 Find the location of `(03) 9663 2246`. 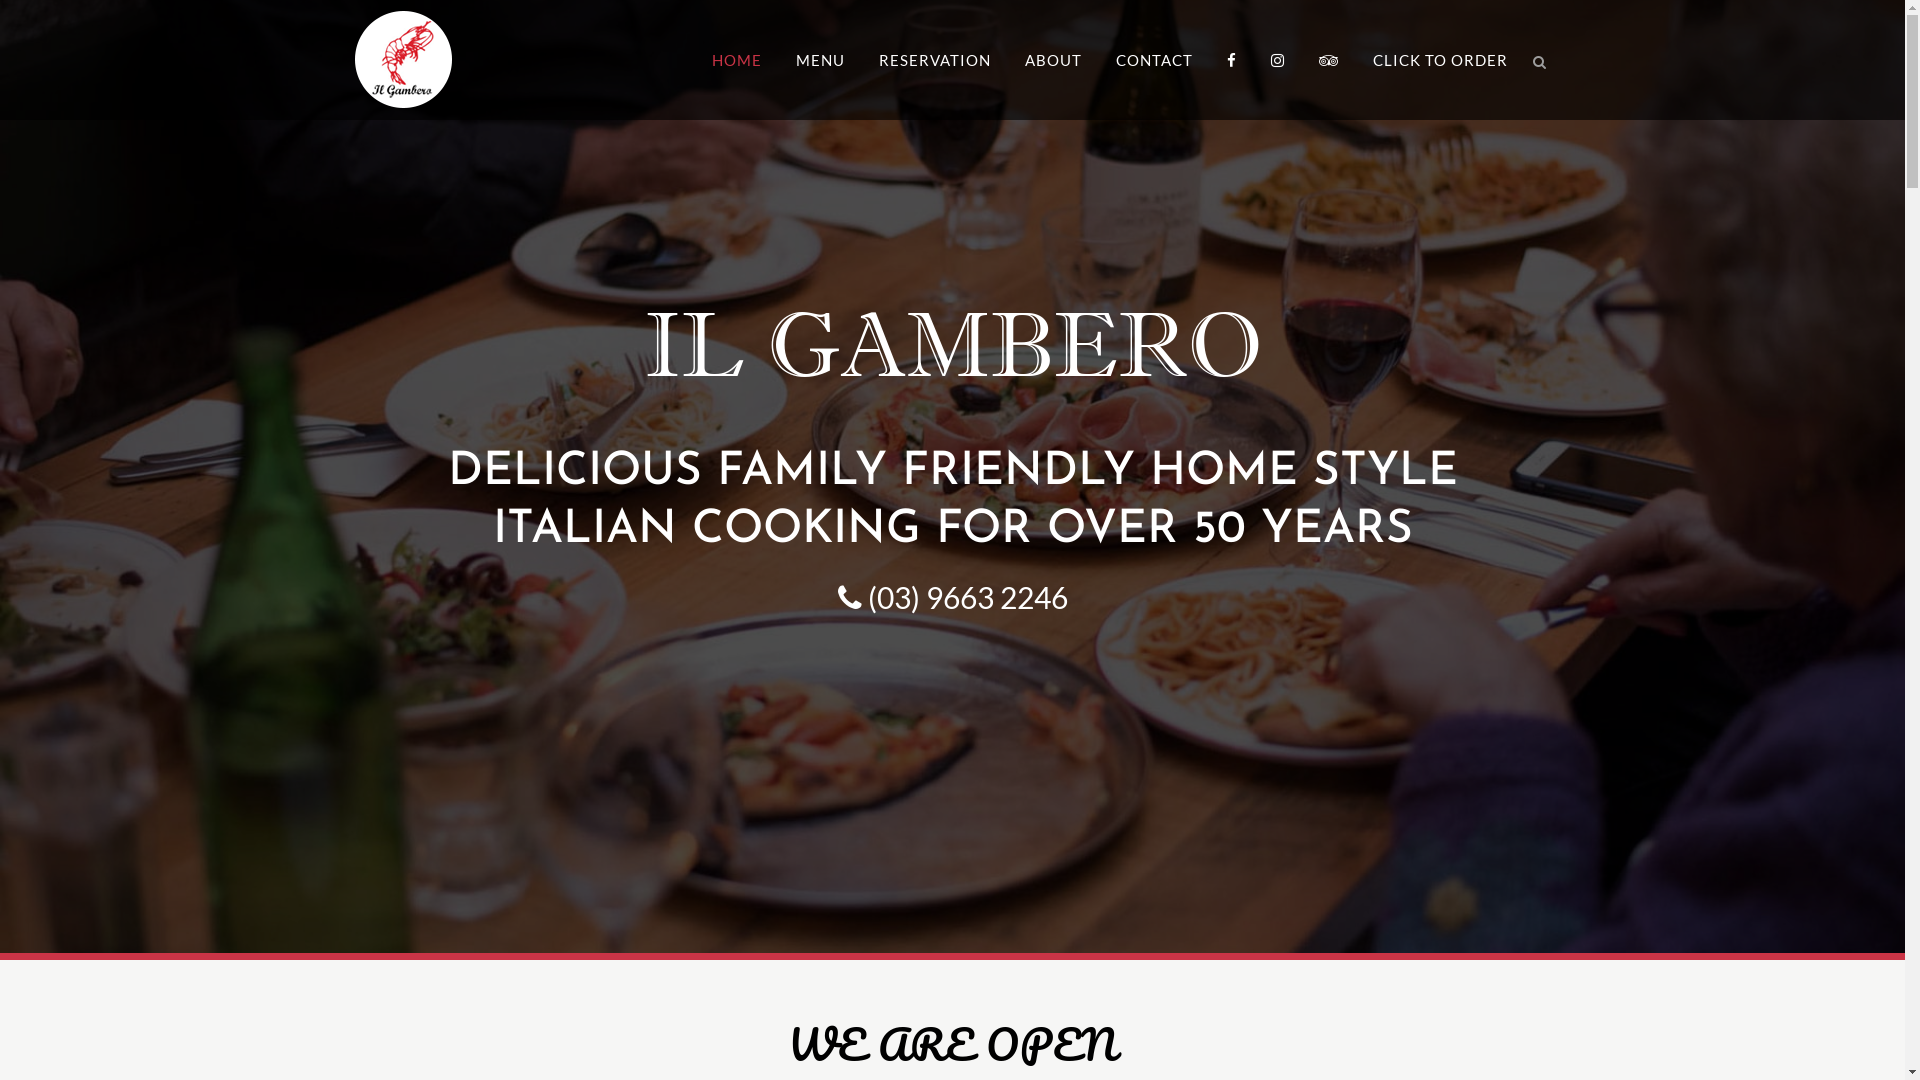

(03) 9663 2246 is located at coordinates (953, 596).